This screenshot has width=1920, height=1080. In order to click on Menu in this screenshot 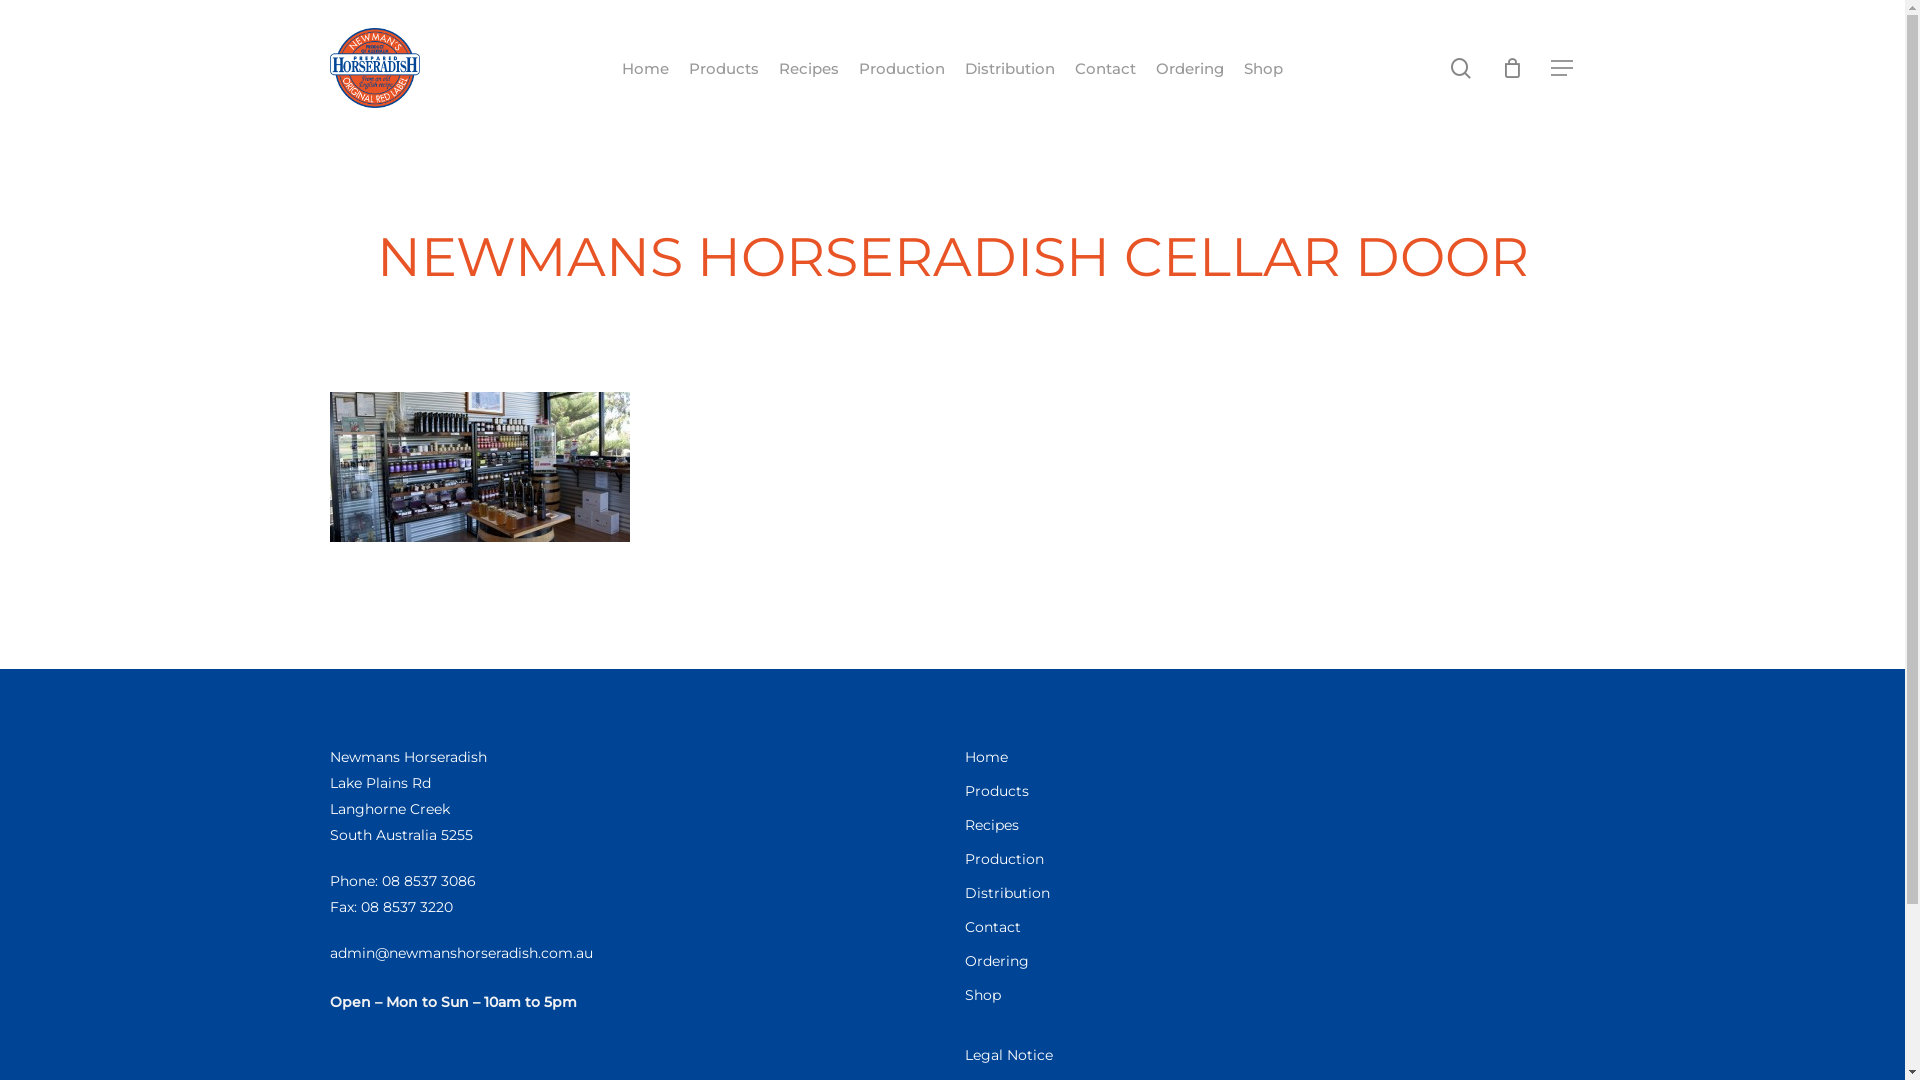, I will do `click(1563, 68)`.